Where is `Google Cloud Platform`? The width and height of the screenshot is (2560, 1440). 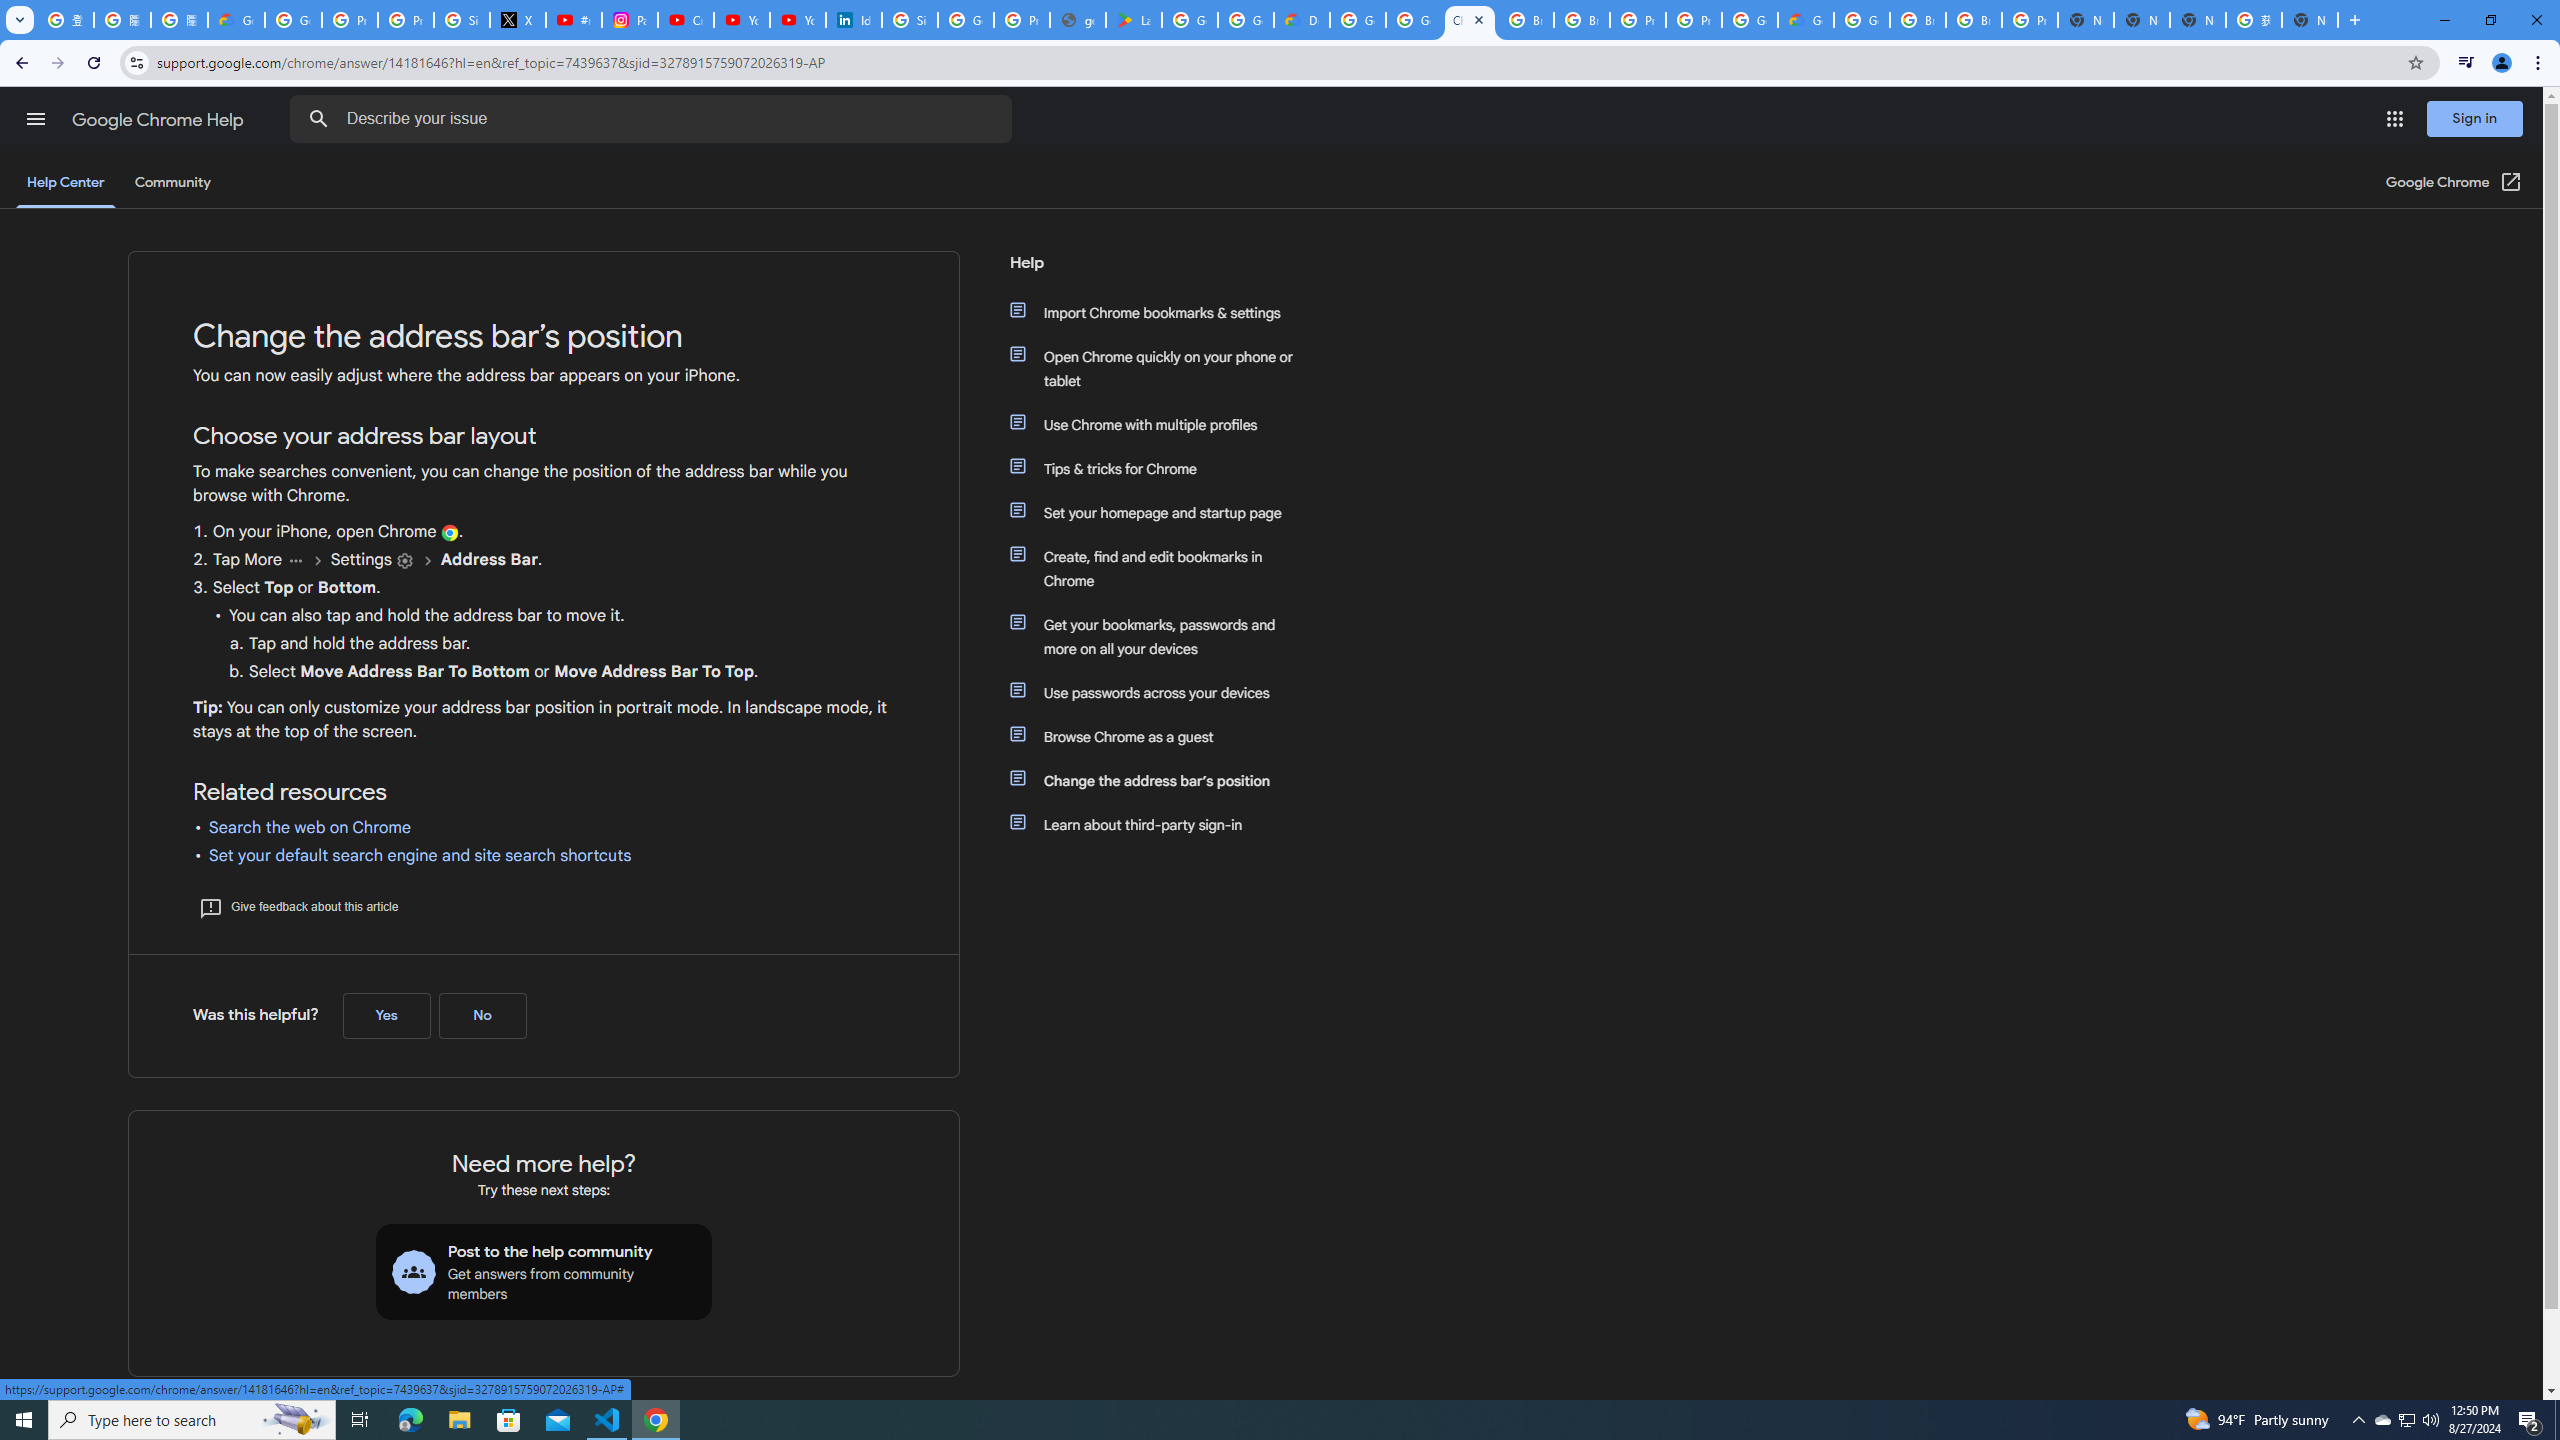 Google Cloud Platform is located at coordinates (1358, 20).